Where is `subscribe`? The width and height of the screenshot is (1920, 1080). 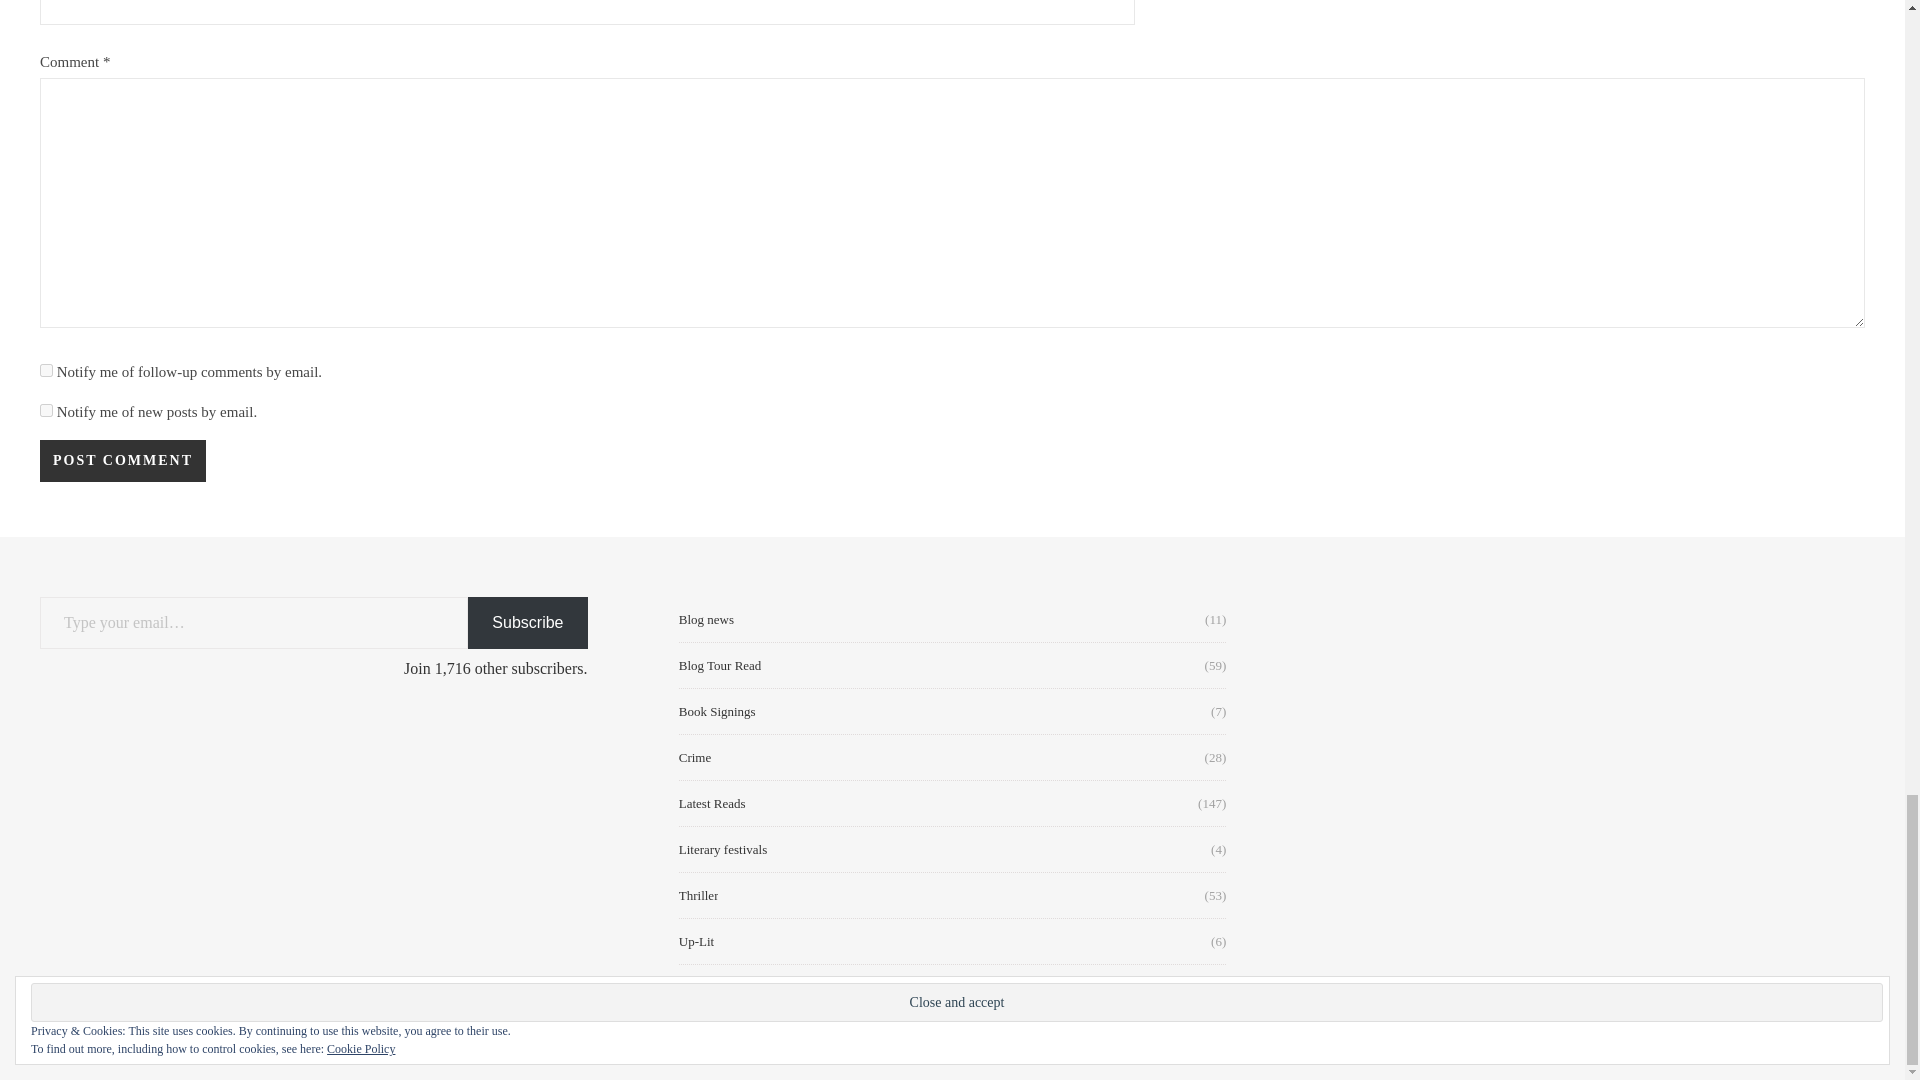 subscribe is located at coordinates (46, 370).